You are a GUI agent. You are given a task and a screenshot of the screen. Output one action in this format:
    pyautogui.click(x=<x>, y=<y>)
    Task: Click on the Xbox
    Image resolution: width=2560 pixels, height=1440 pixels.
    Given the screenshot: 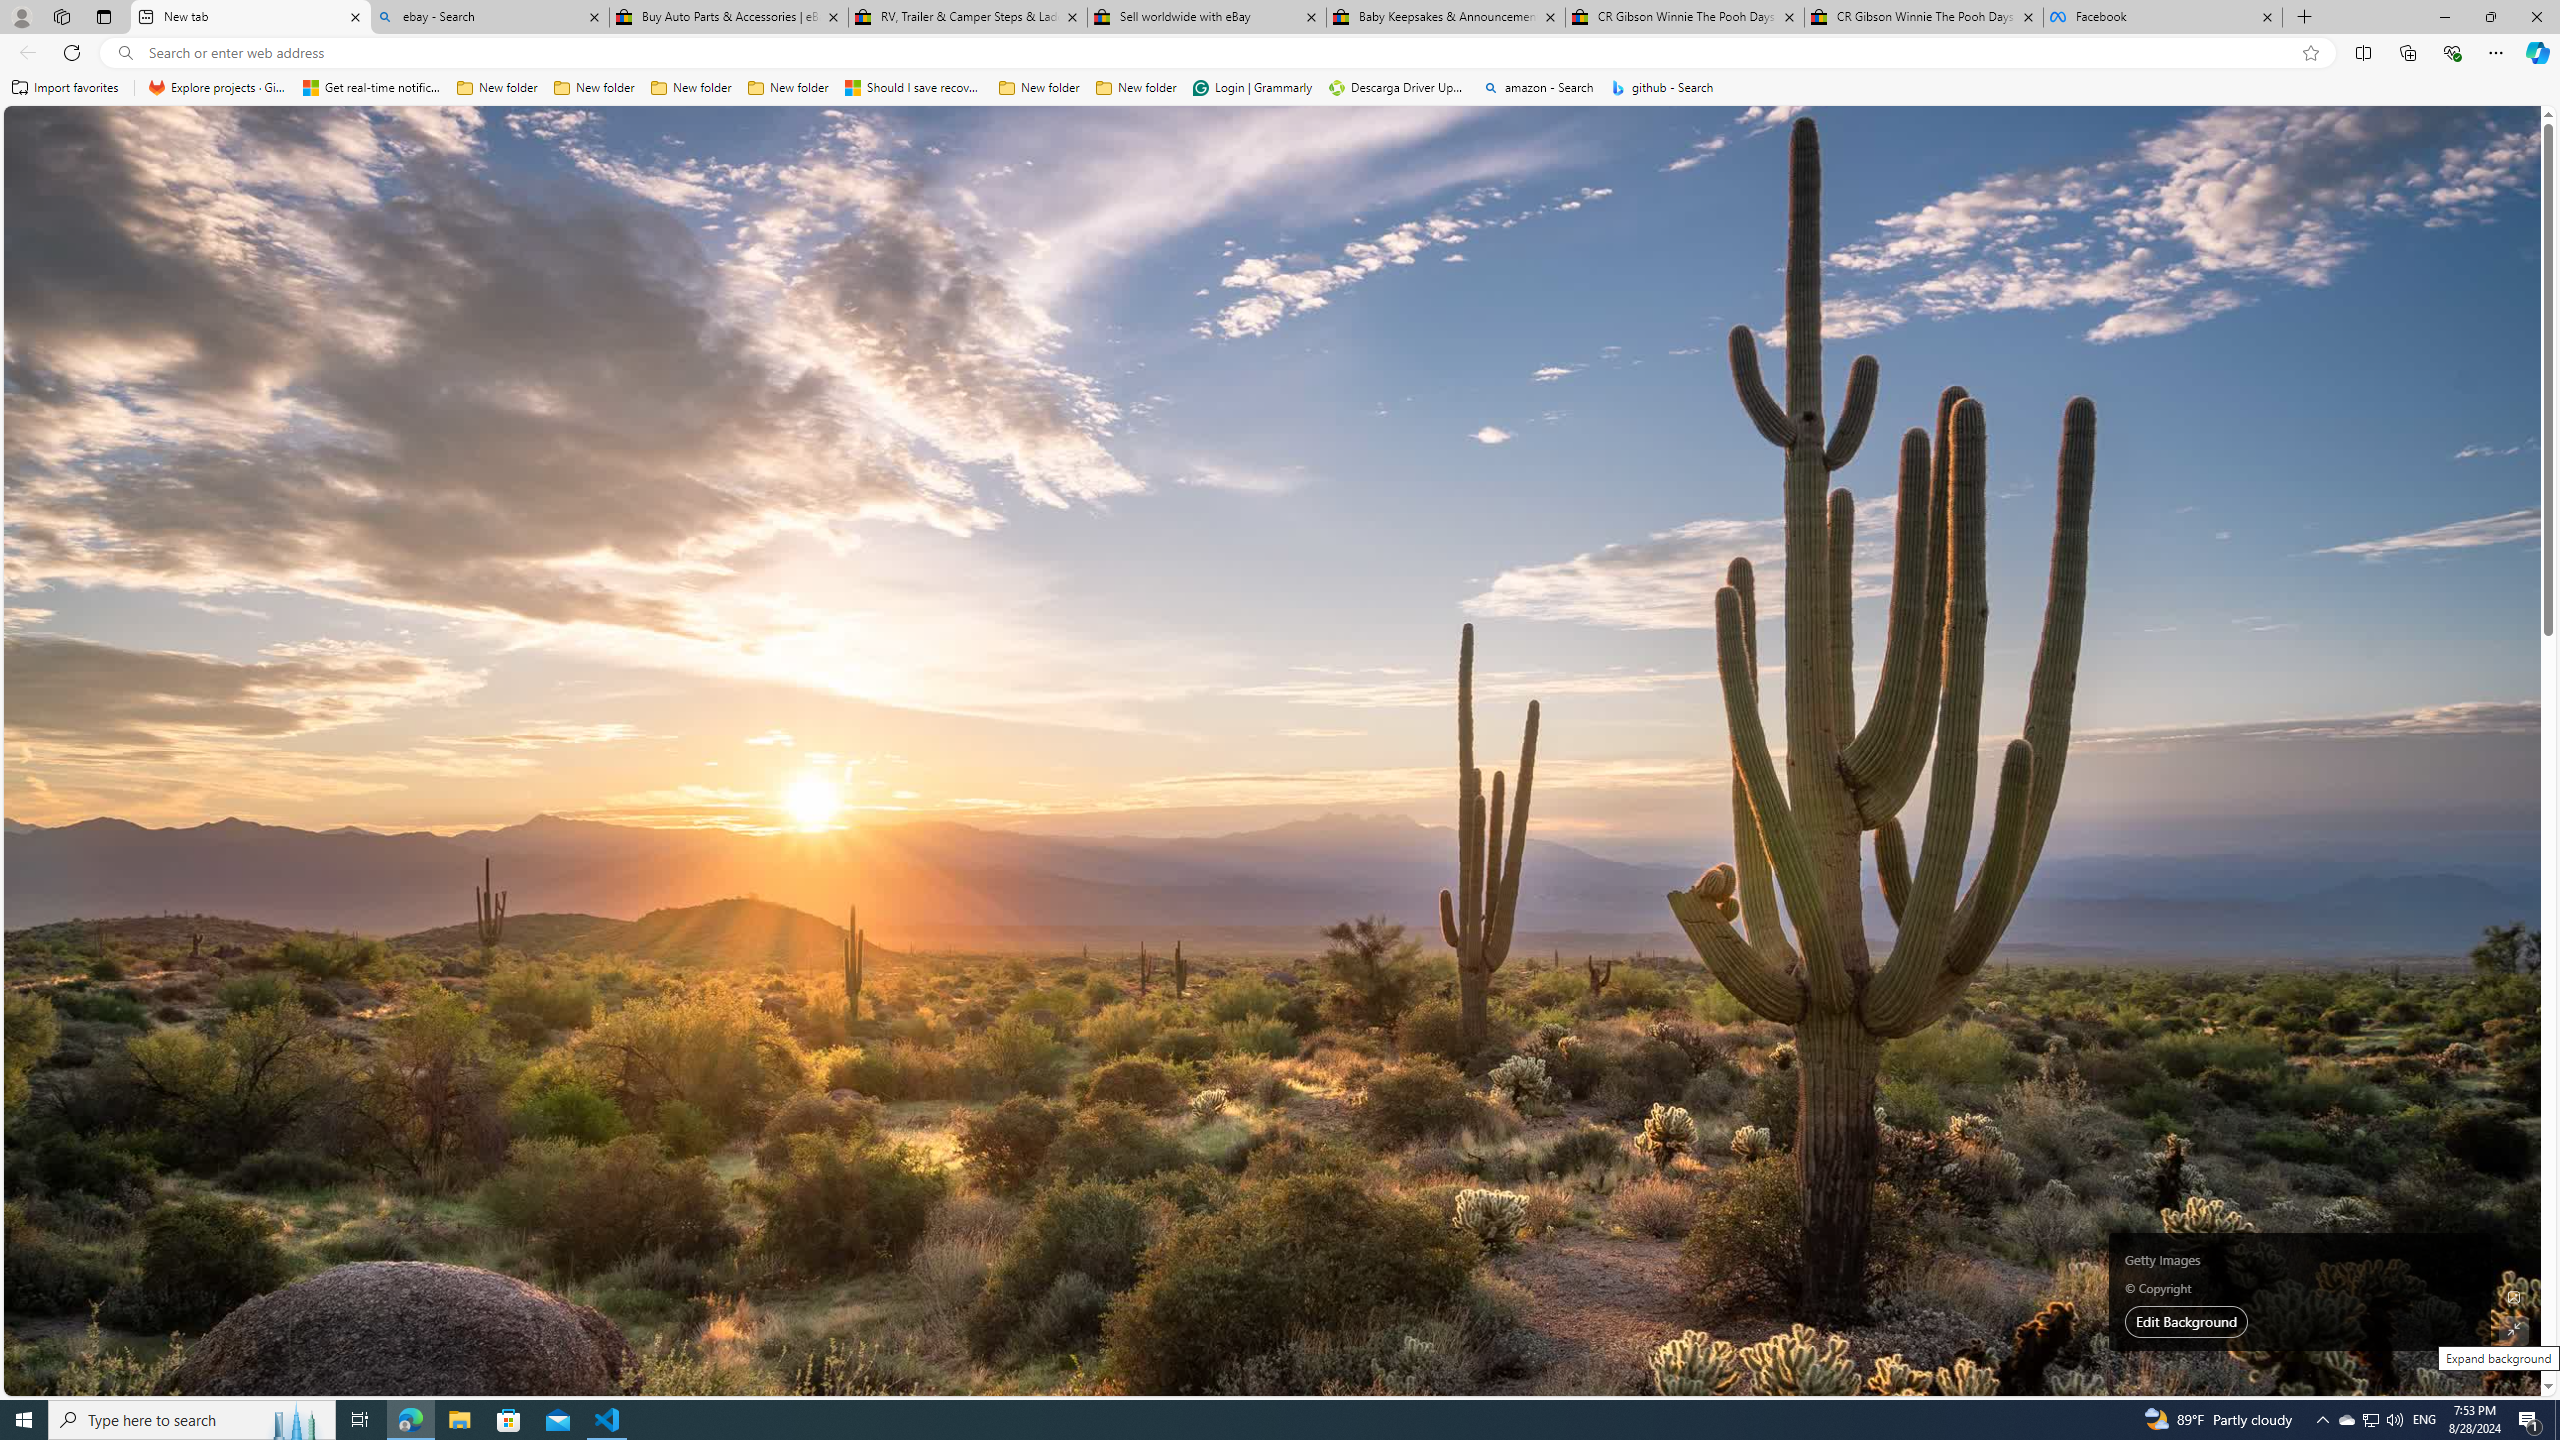 What is the action you would take?
    pyautogui.click(x=1803, y=948)
    